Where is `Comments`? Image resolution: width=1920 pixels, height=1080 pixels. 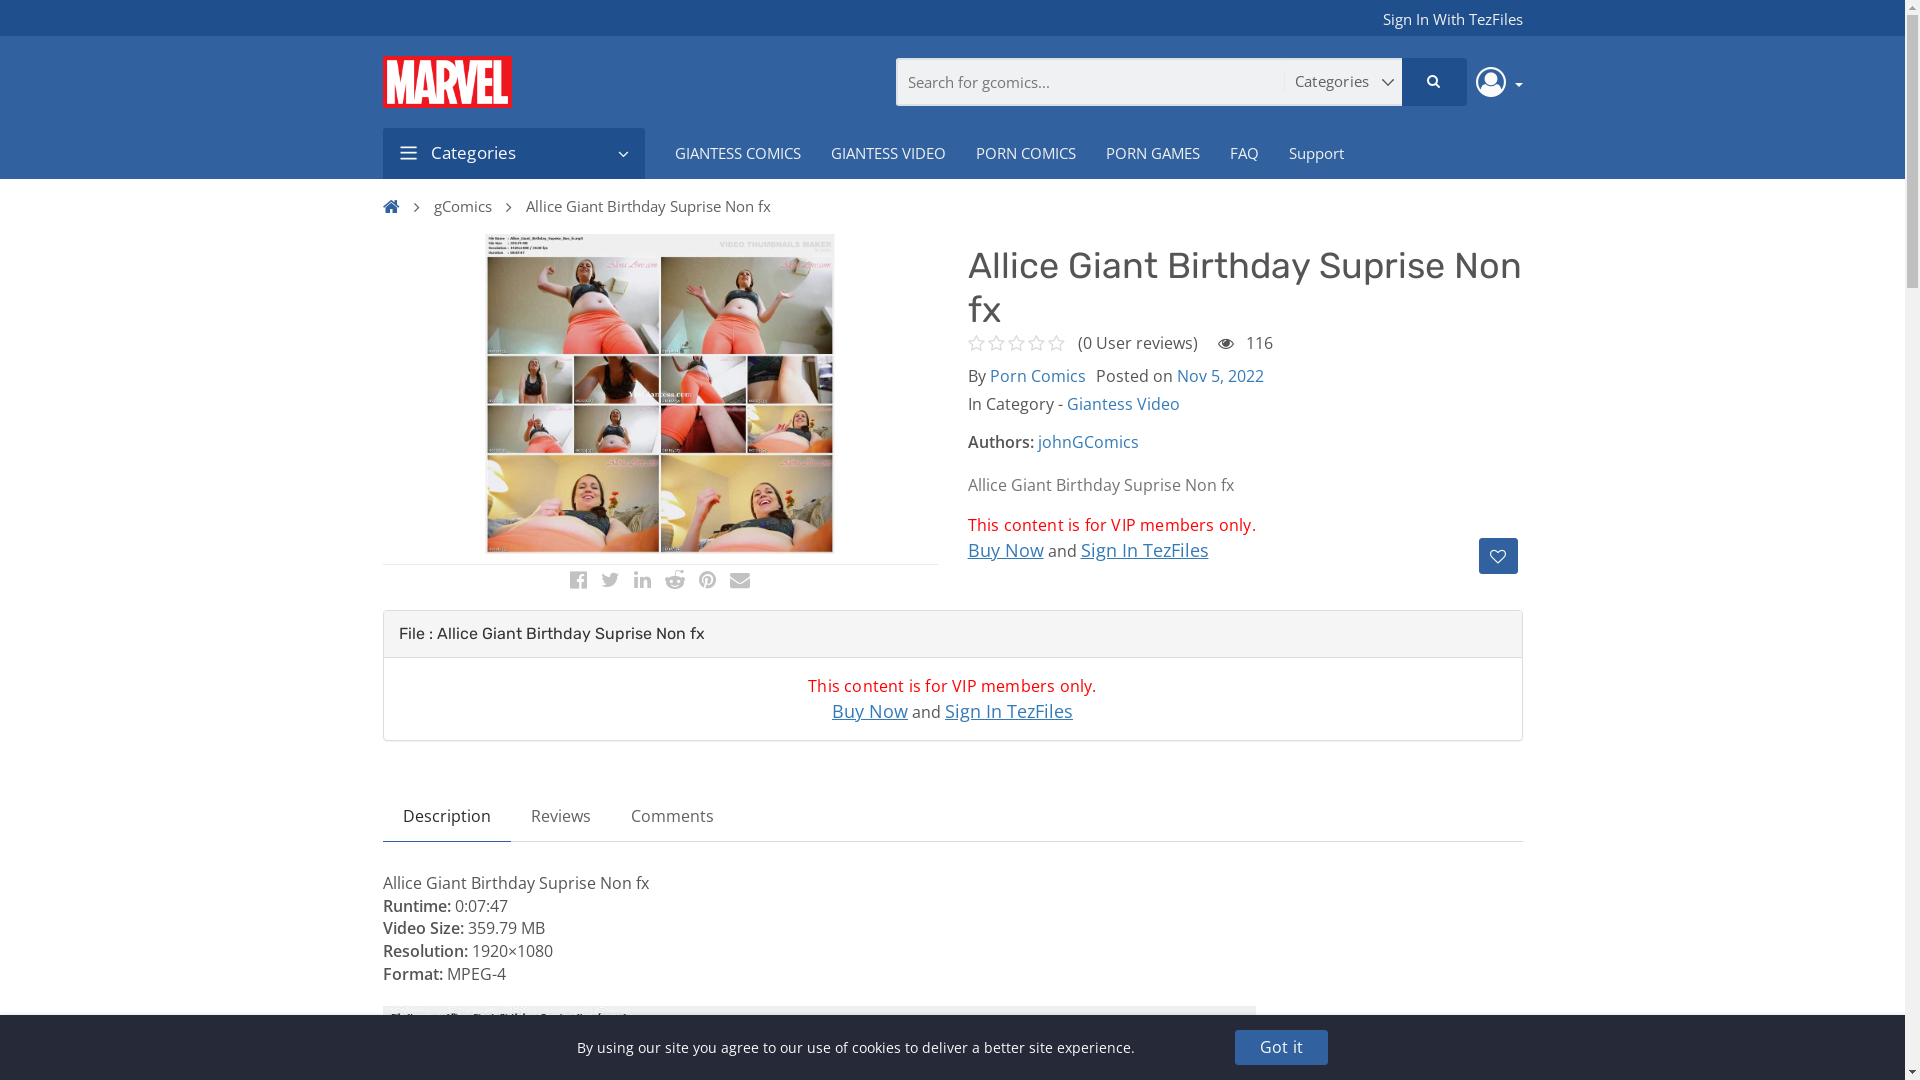
Comments is located at coordinates (672, 816).